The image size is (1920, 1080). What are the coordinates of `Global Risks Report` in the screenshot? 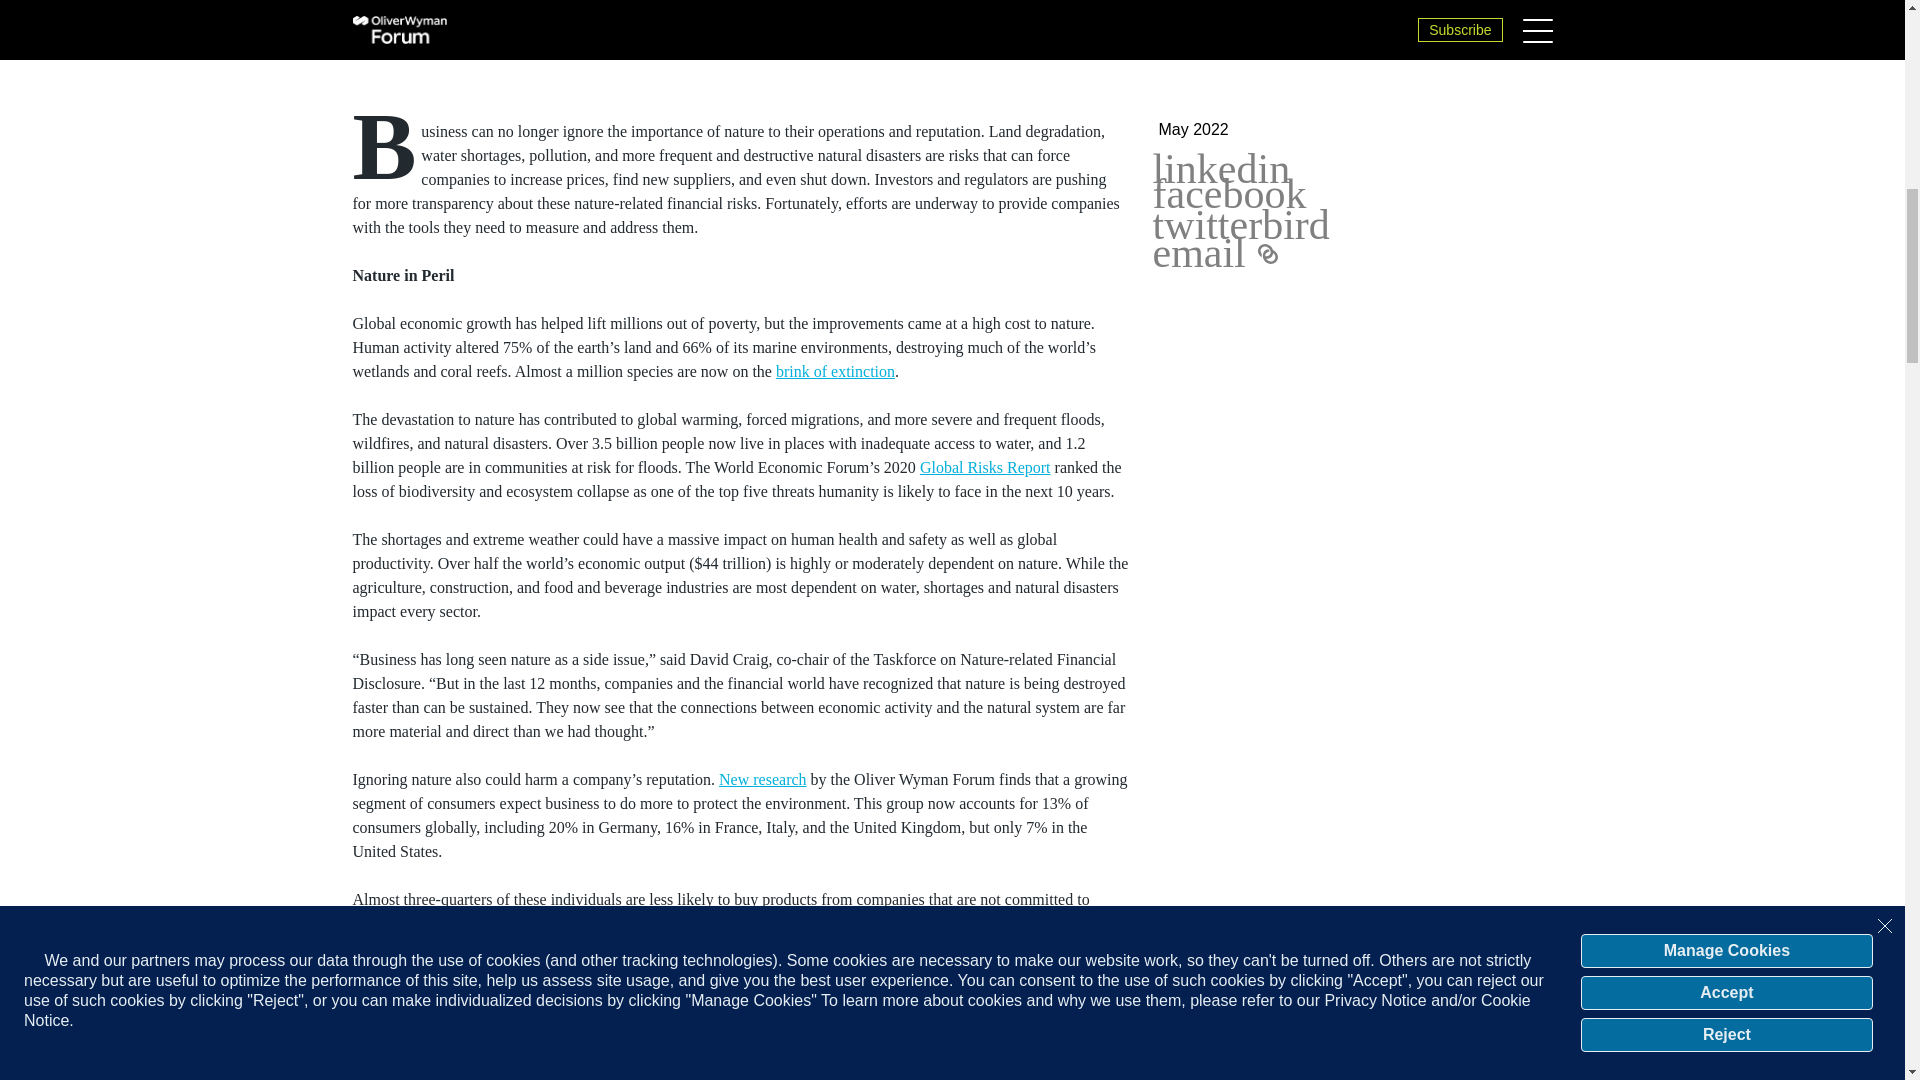 It's located at (984, 468).